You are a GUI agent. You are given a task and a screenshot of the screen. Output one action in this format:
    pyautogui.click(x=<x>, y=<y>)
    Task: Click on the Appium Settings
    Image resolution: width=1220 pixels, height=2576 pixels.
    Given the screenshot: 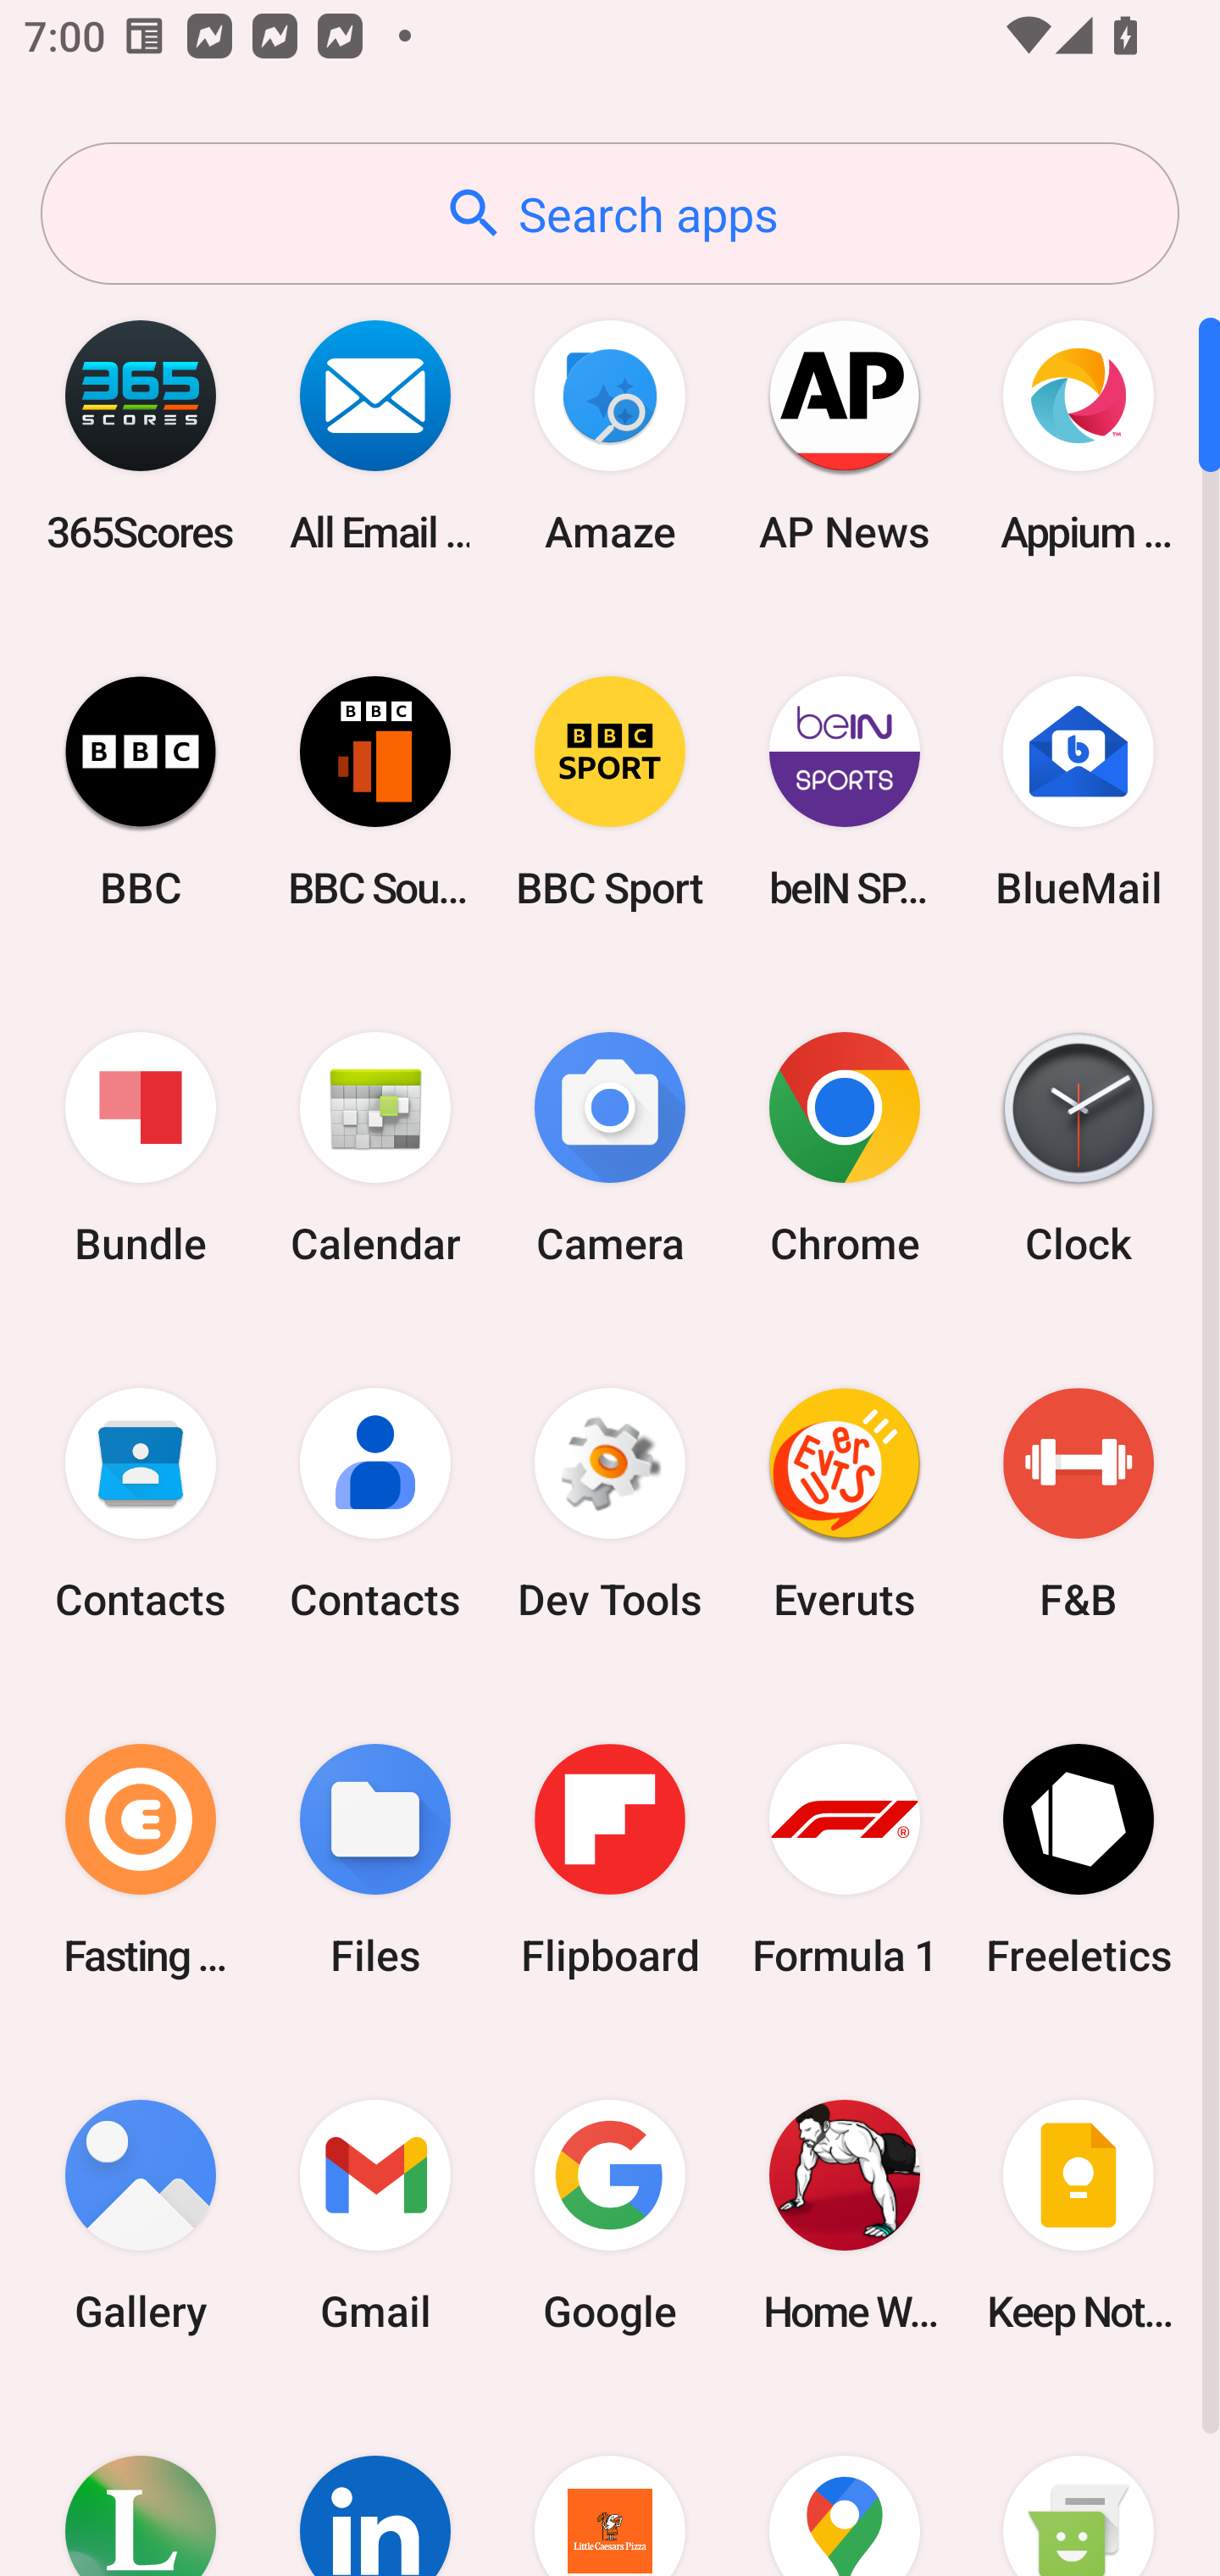 What is the action you would take?
    pyautogui.click(x=1079, y=436)
    